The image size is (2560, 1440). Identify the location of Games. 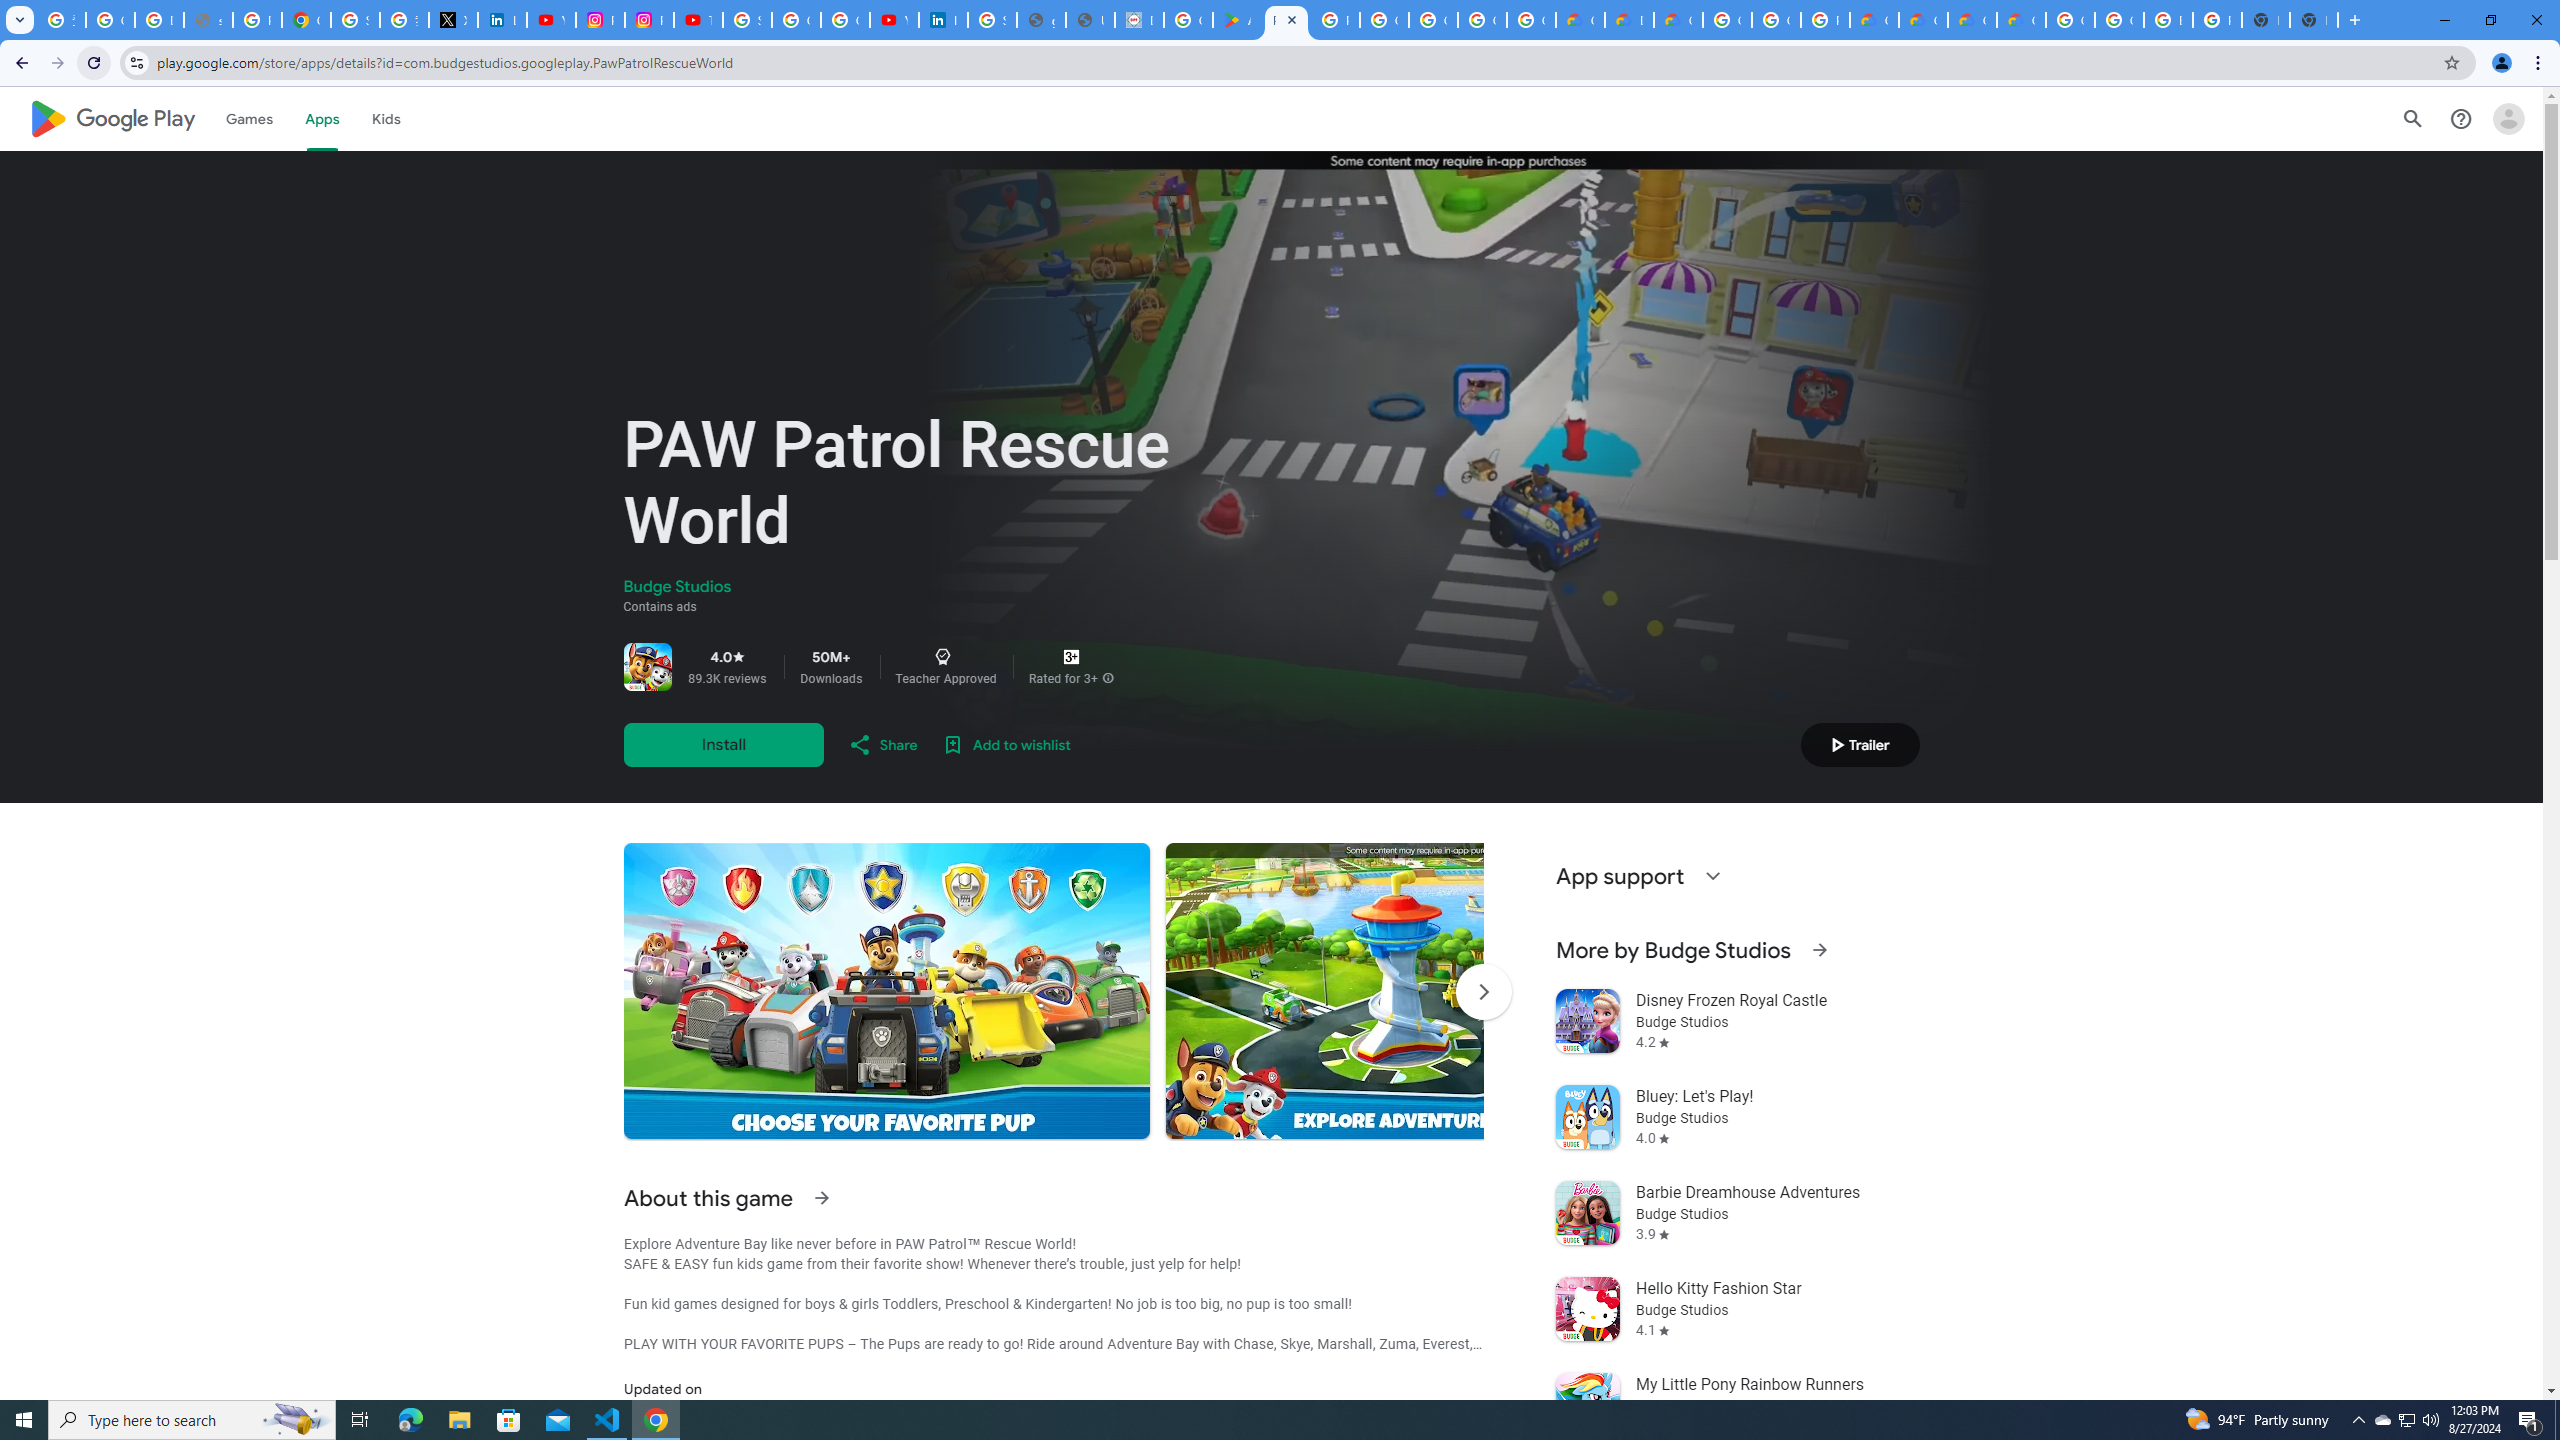
(249, 118).